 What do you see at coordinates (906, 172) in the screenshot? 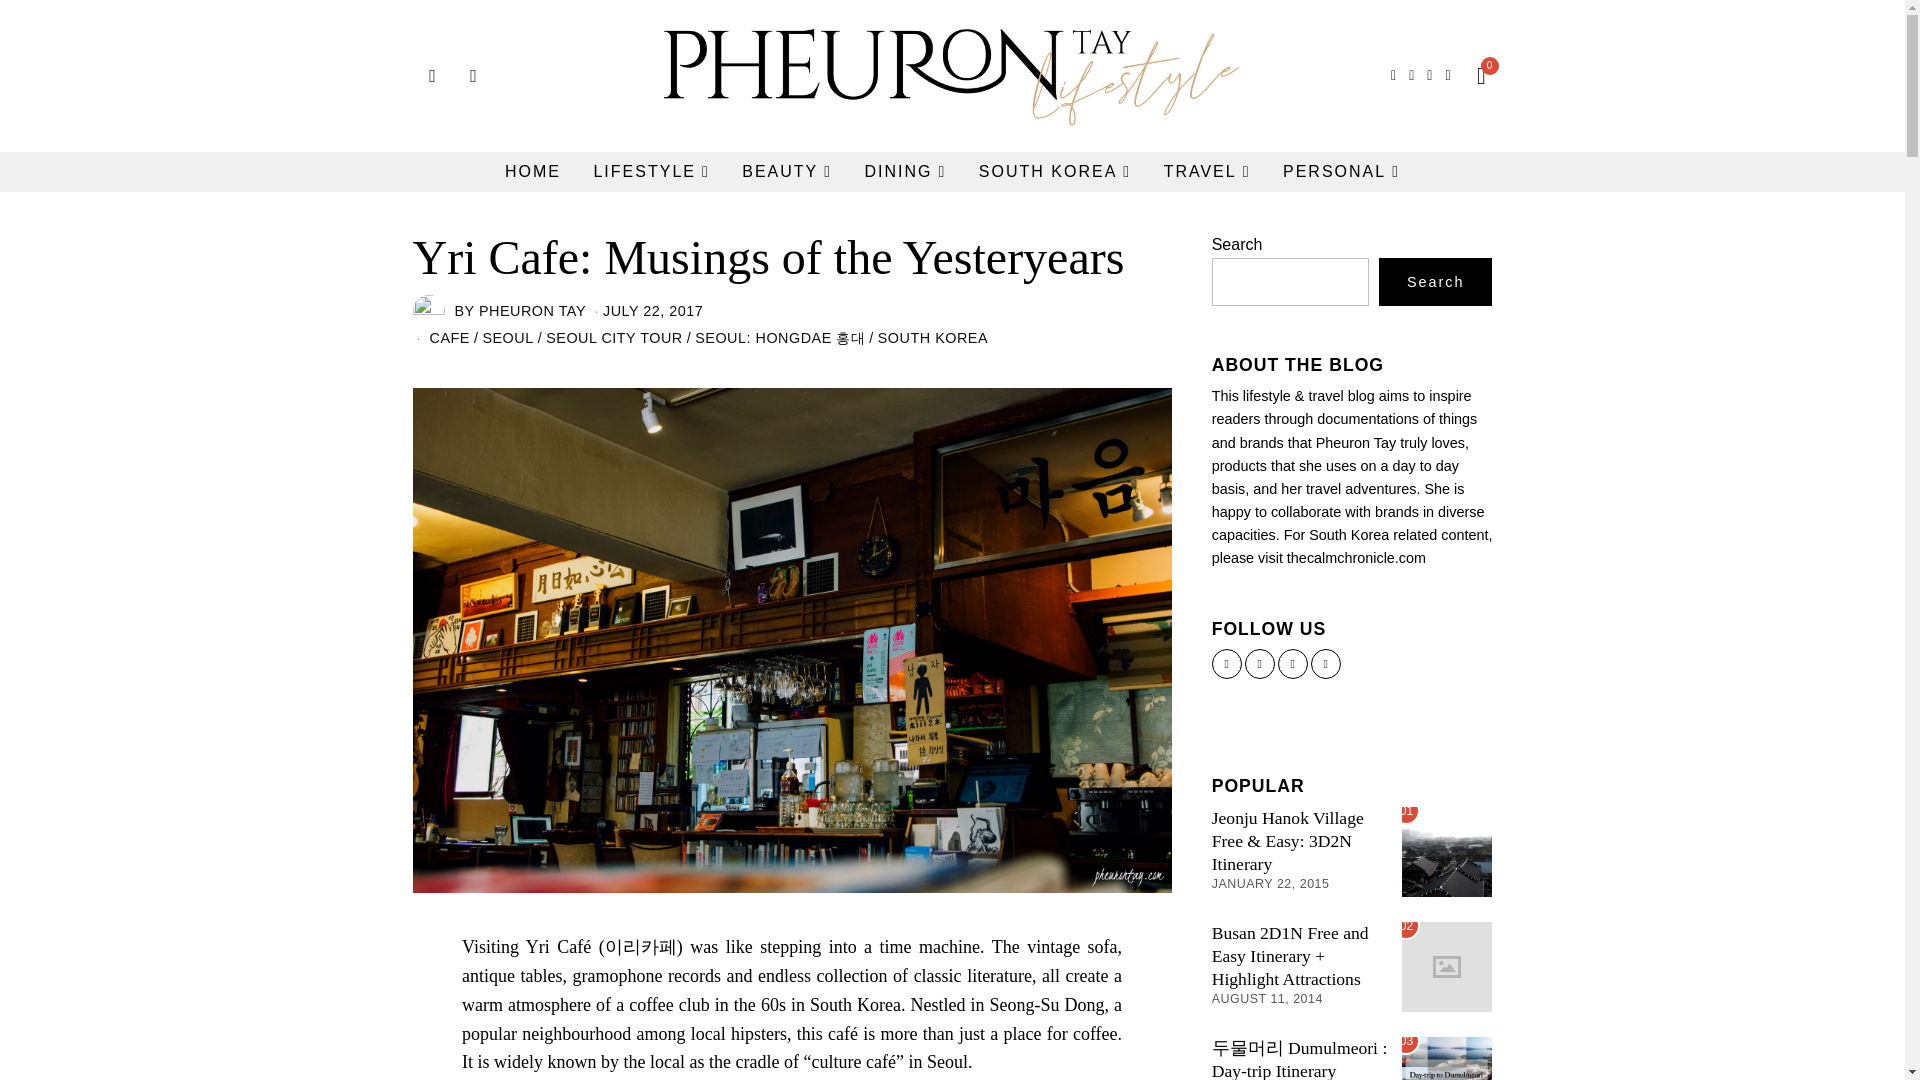
I see `DINING` at bounding box center [906, 172].